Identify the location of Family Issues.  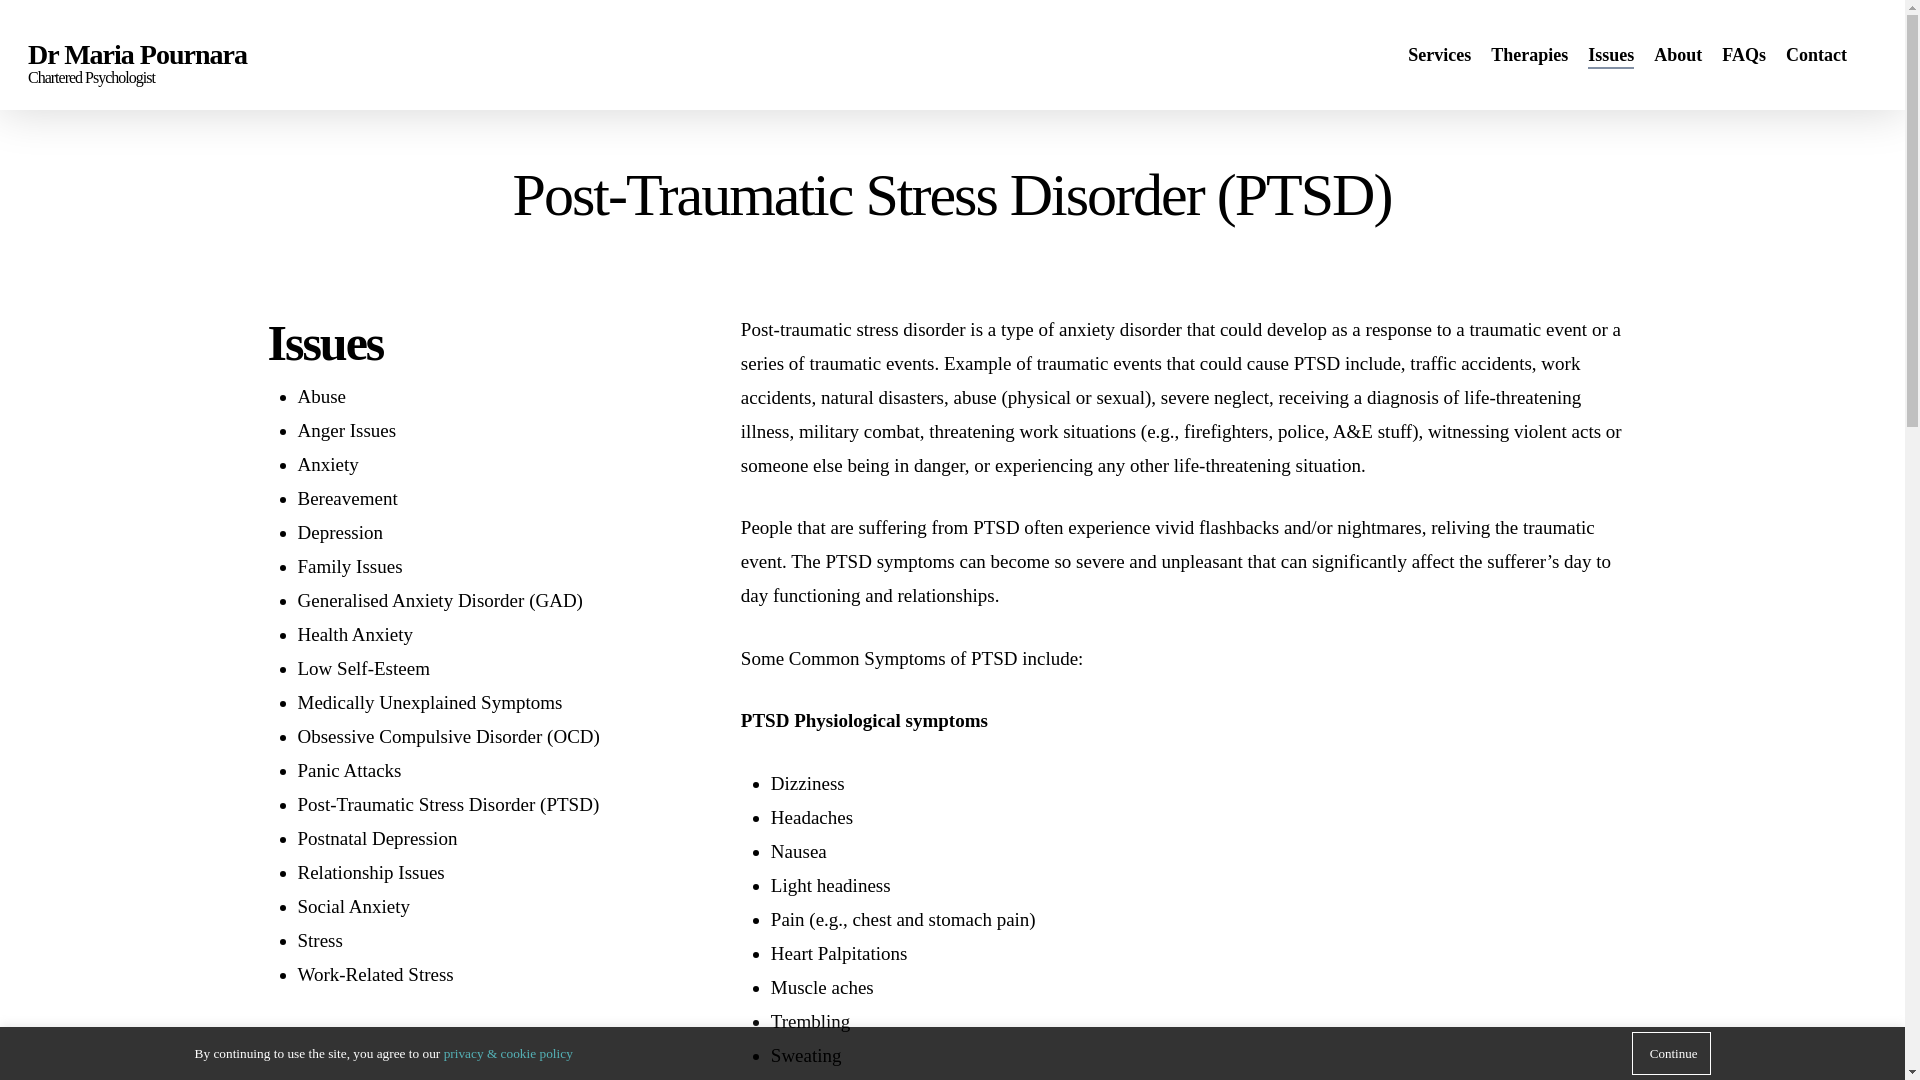
(350, 566).